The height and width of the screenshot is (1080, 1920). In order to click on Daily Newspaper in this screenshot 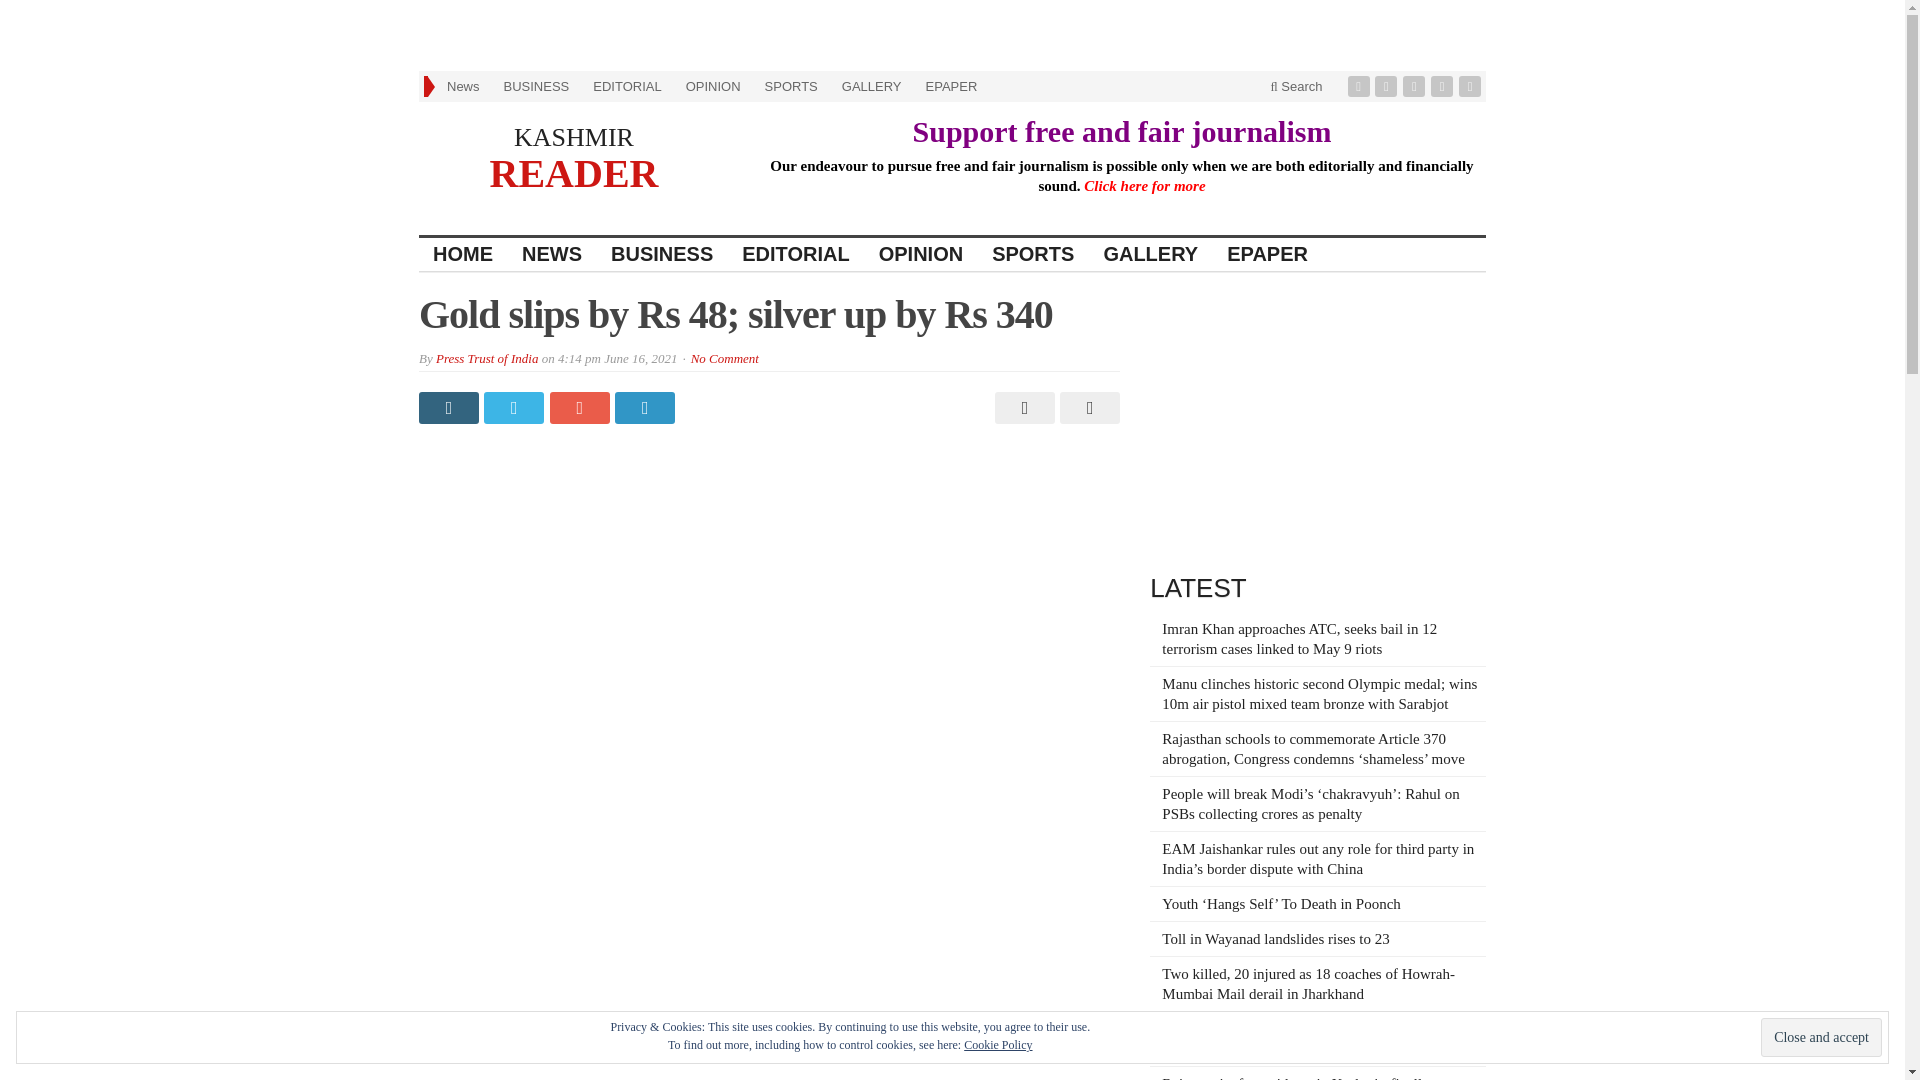, I will do `click(574, 172)`.